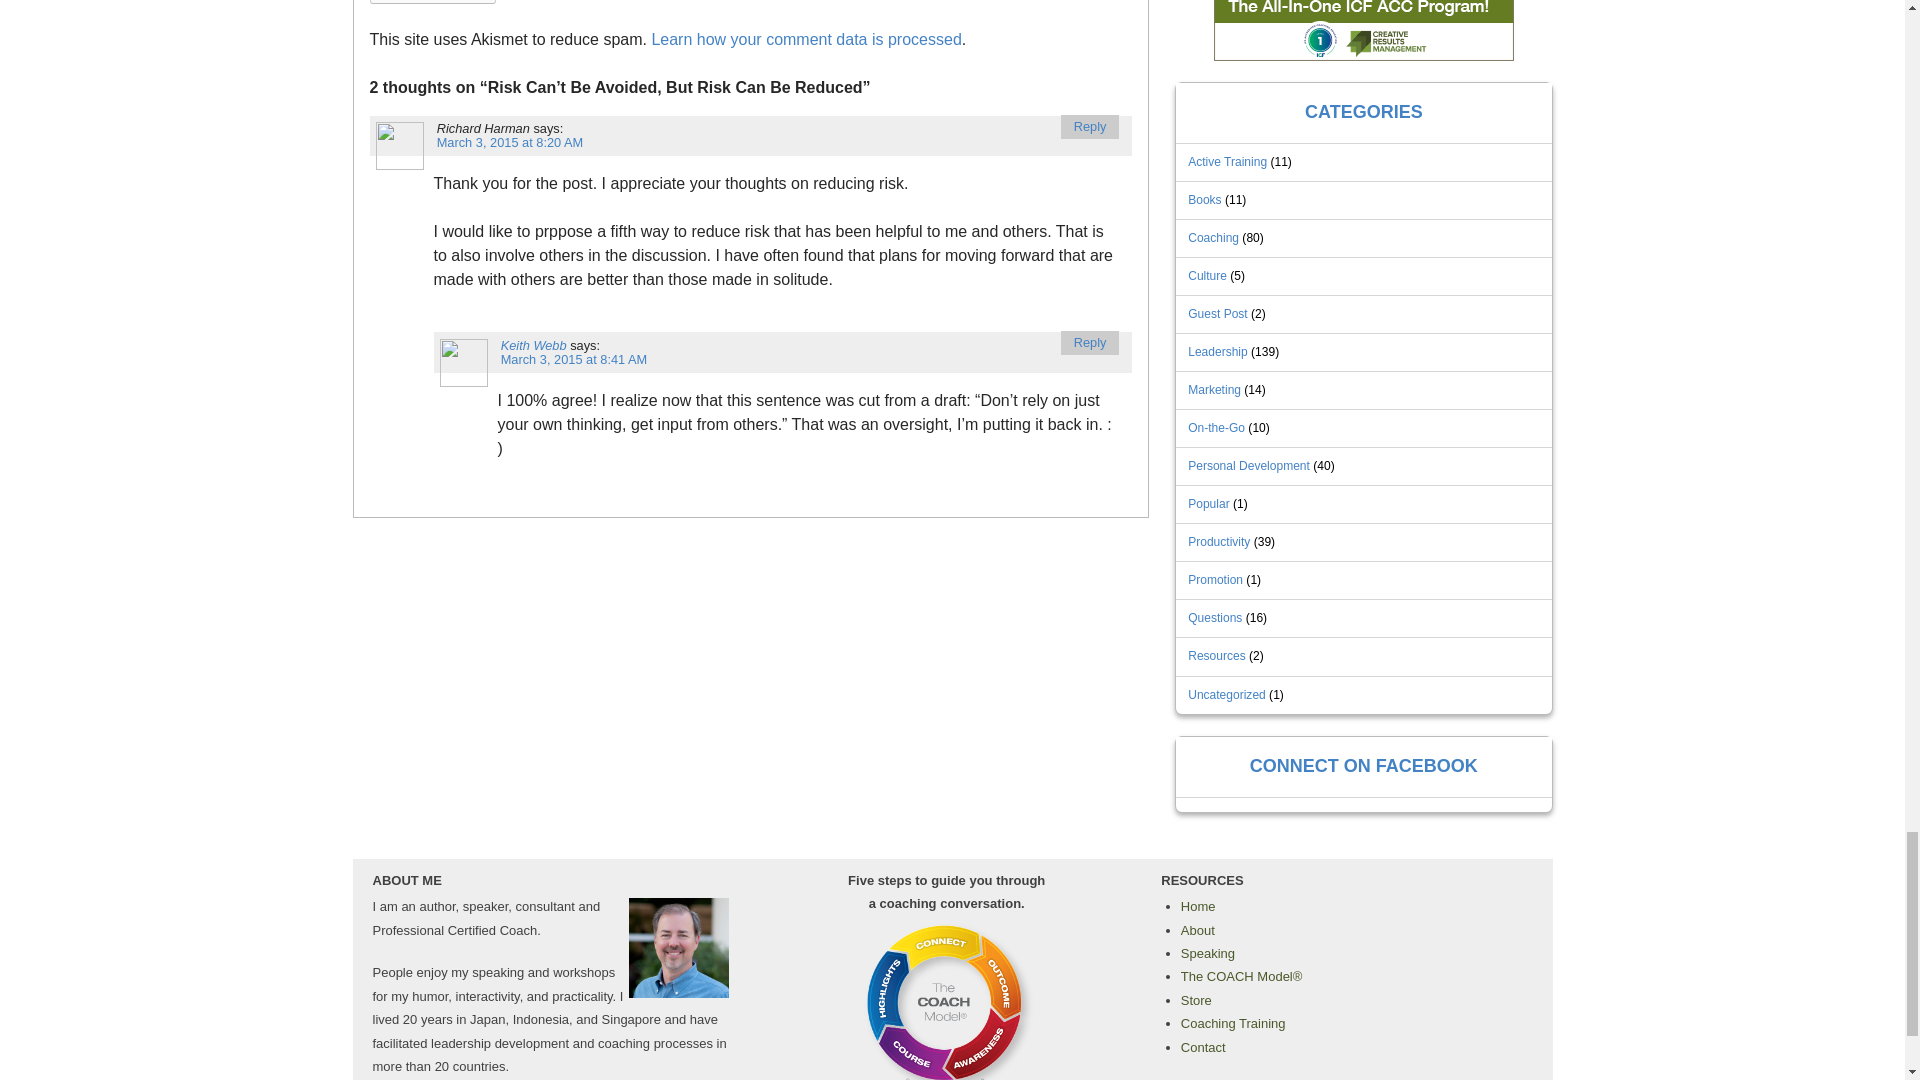 The height and width of the screenshot is (1080, 1920). Describe the element at coordinates (434, 2) in the screenshot. I see `Post Comment` at that location.